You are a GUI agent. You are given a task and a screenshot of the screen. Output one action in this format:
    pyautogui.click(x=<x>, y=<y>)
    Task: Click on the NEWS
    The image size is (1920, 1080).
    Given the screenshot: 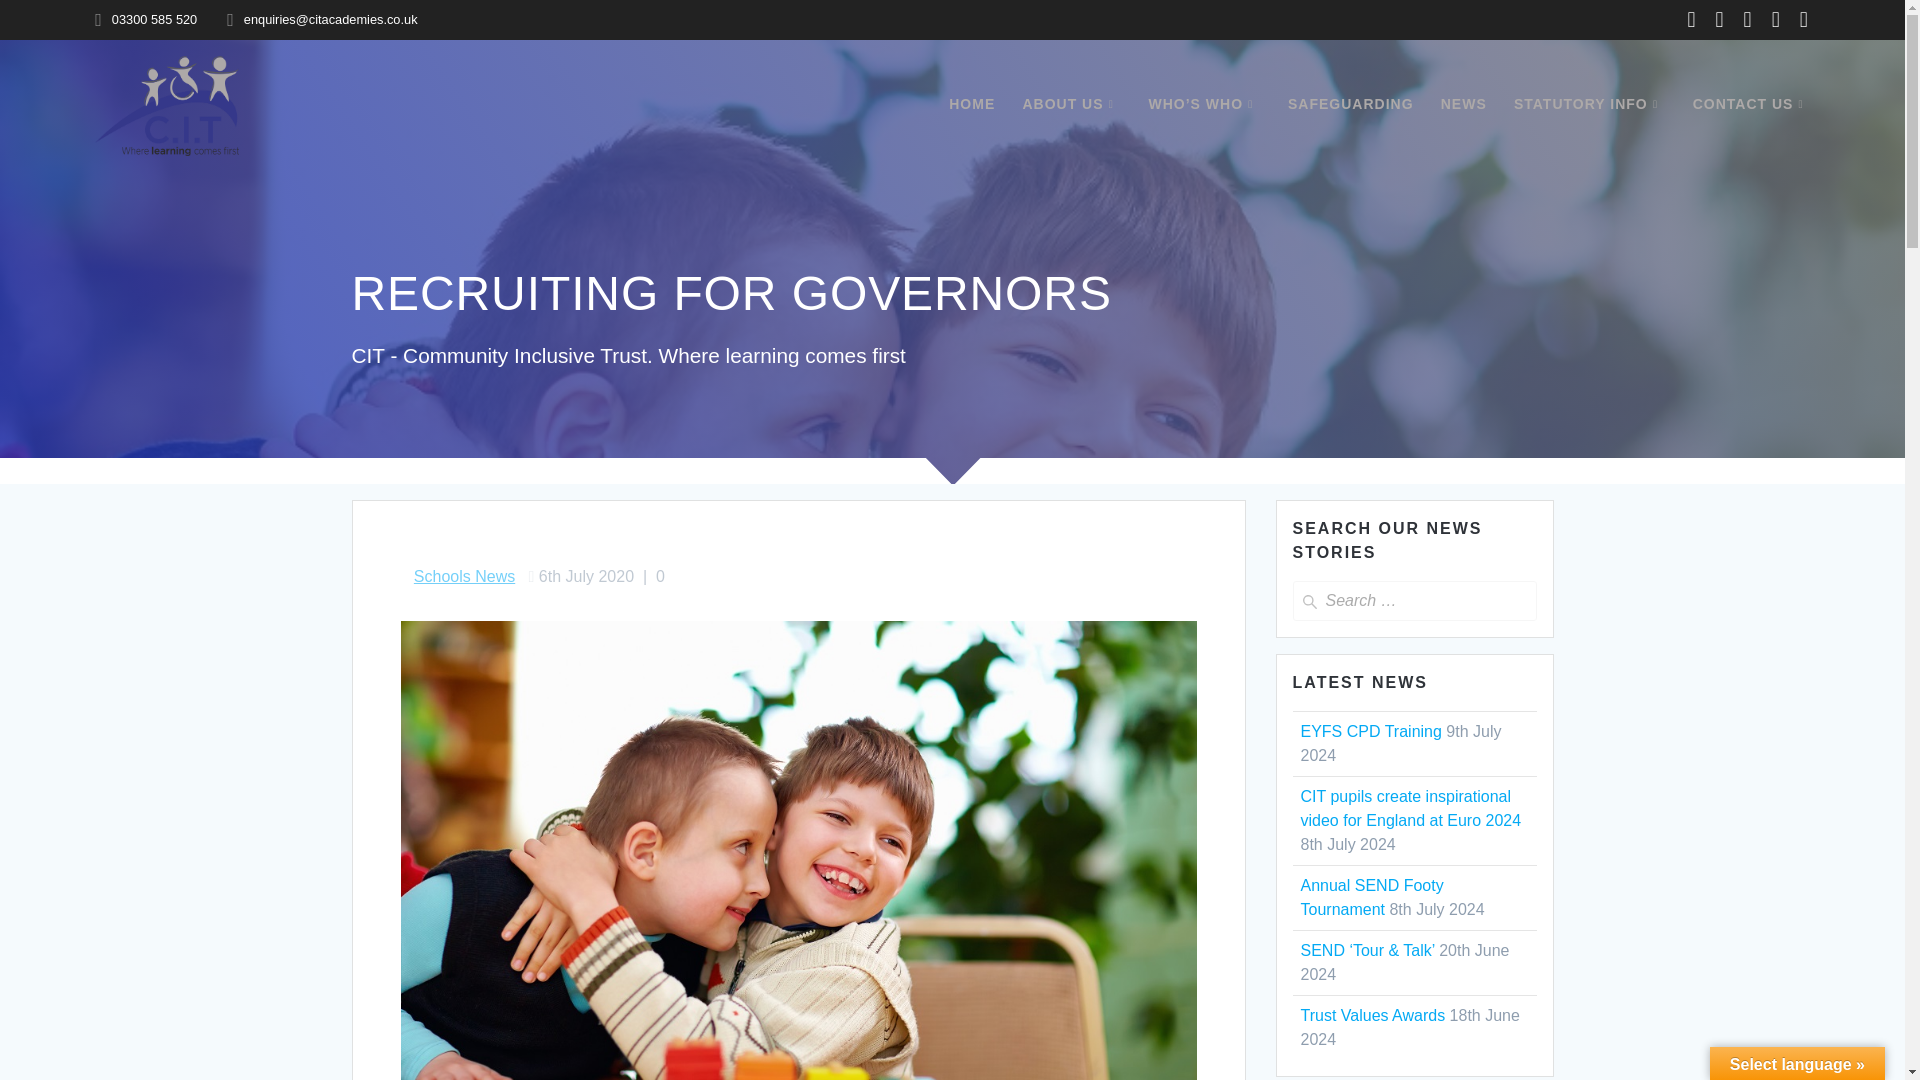 What is the action you would take?
    pyautogui.click(x=1464, y=104)
    